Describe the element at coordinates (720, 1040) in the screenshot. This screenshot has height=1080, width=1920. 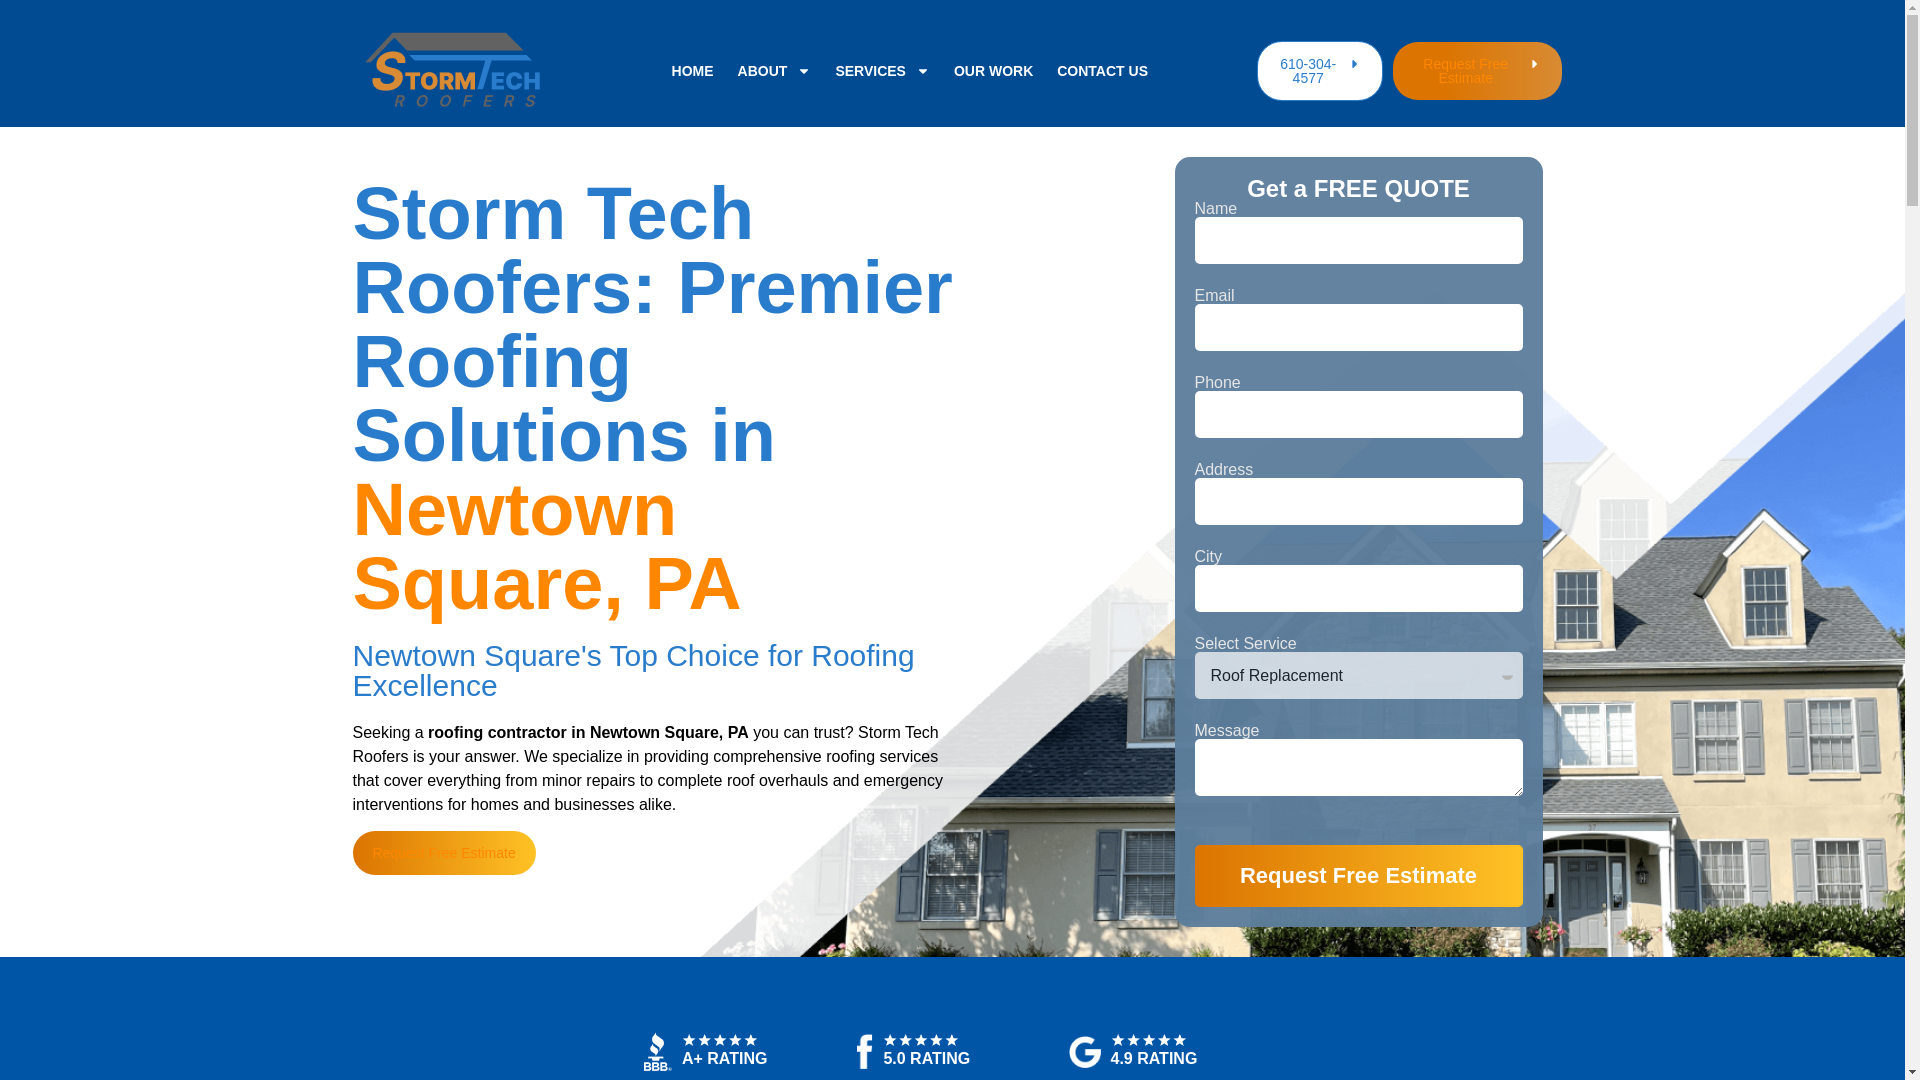
I see `Newtown Square 2` at that location.